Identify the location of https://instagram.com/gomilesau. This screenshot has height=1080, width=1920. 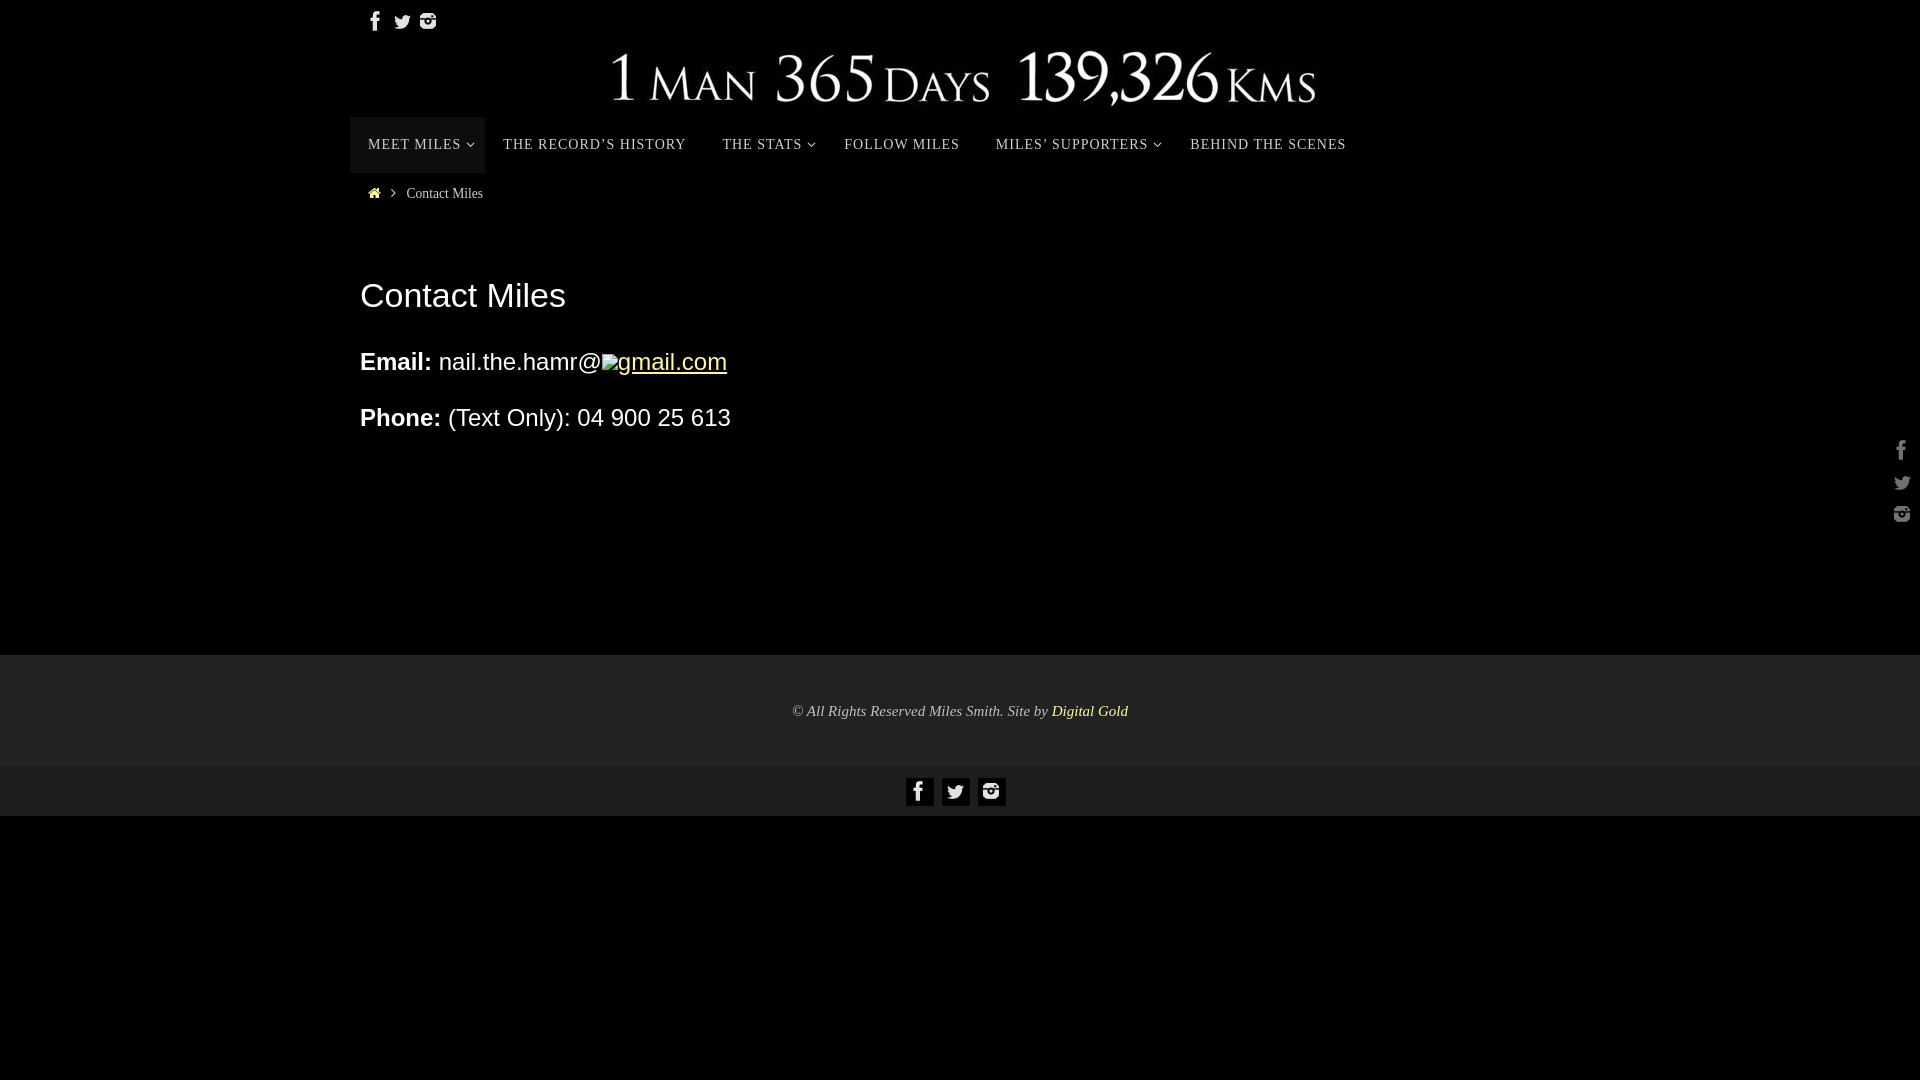
(991, 791).